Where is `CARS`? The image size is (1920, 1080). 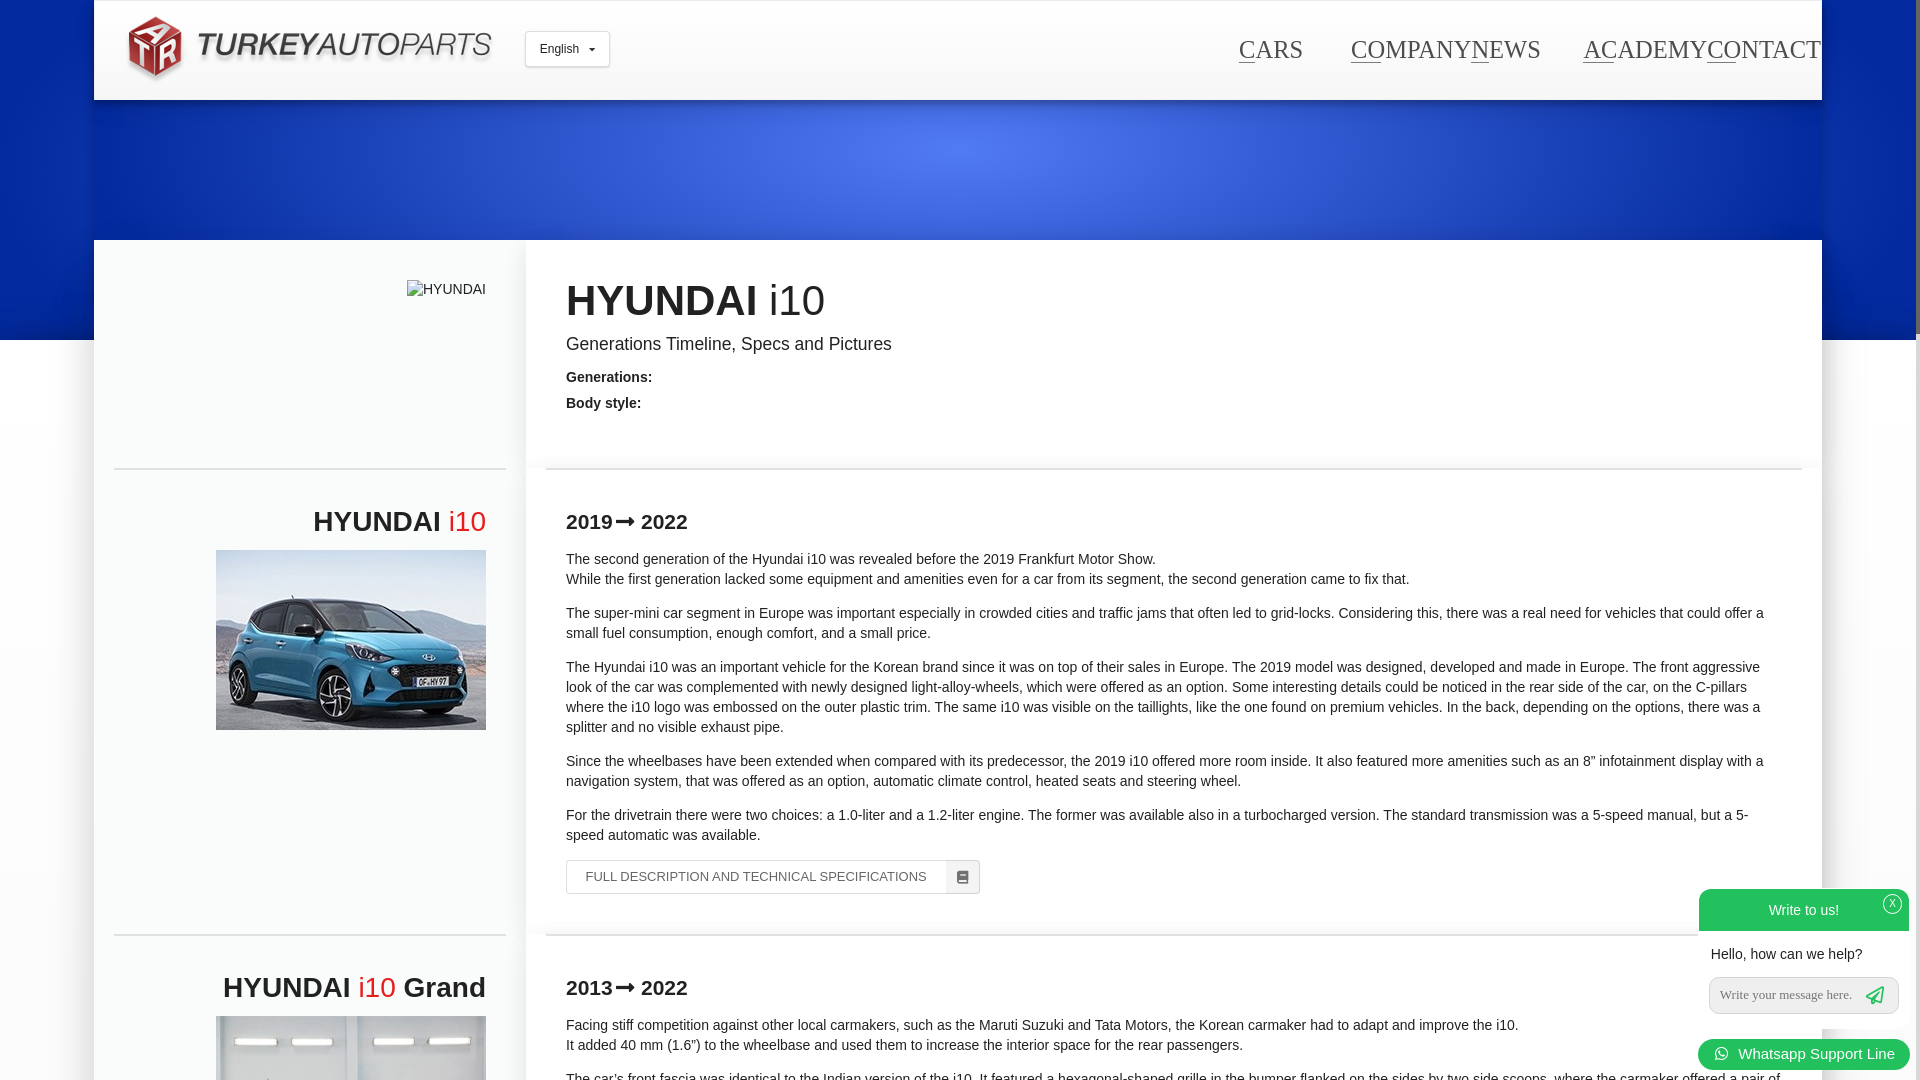
CARS is located at coordinates (1270, 48).